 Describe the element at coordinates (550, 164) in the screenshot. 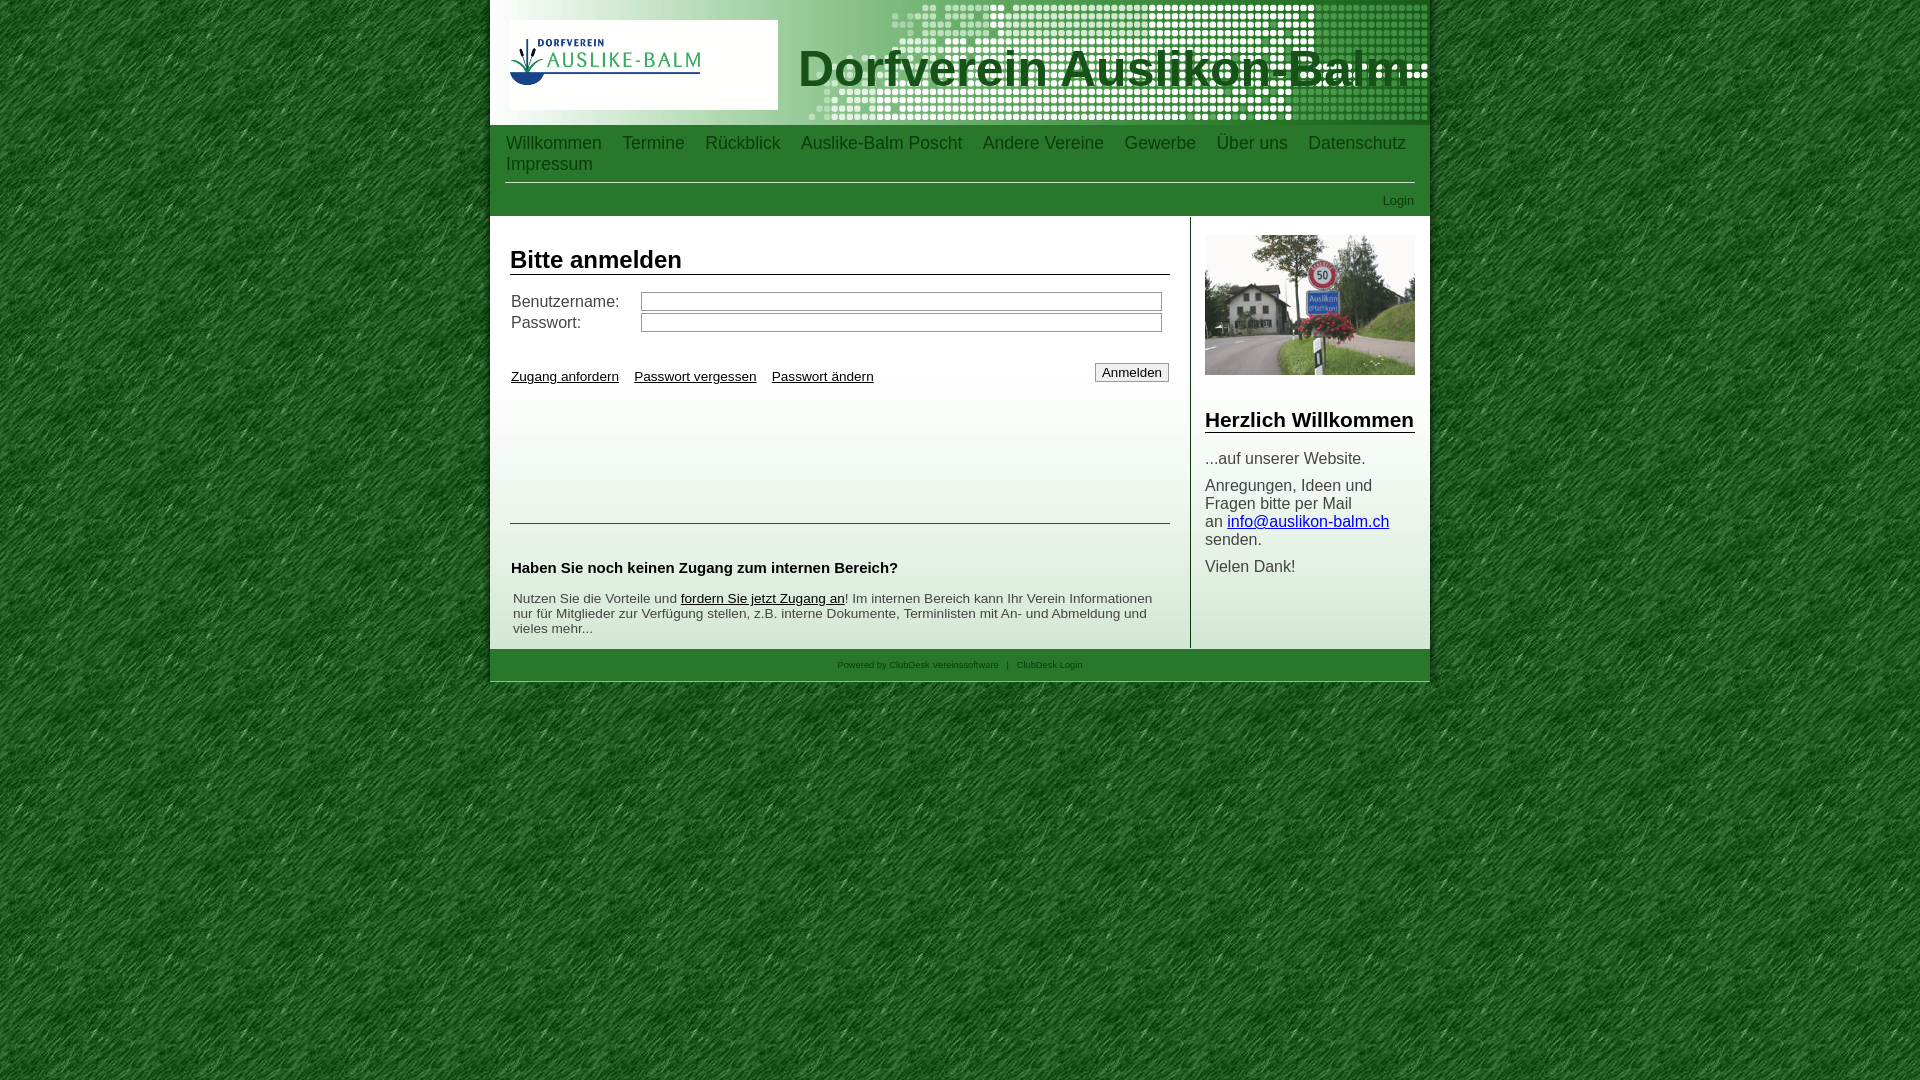

I see `Impressum` at that location.